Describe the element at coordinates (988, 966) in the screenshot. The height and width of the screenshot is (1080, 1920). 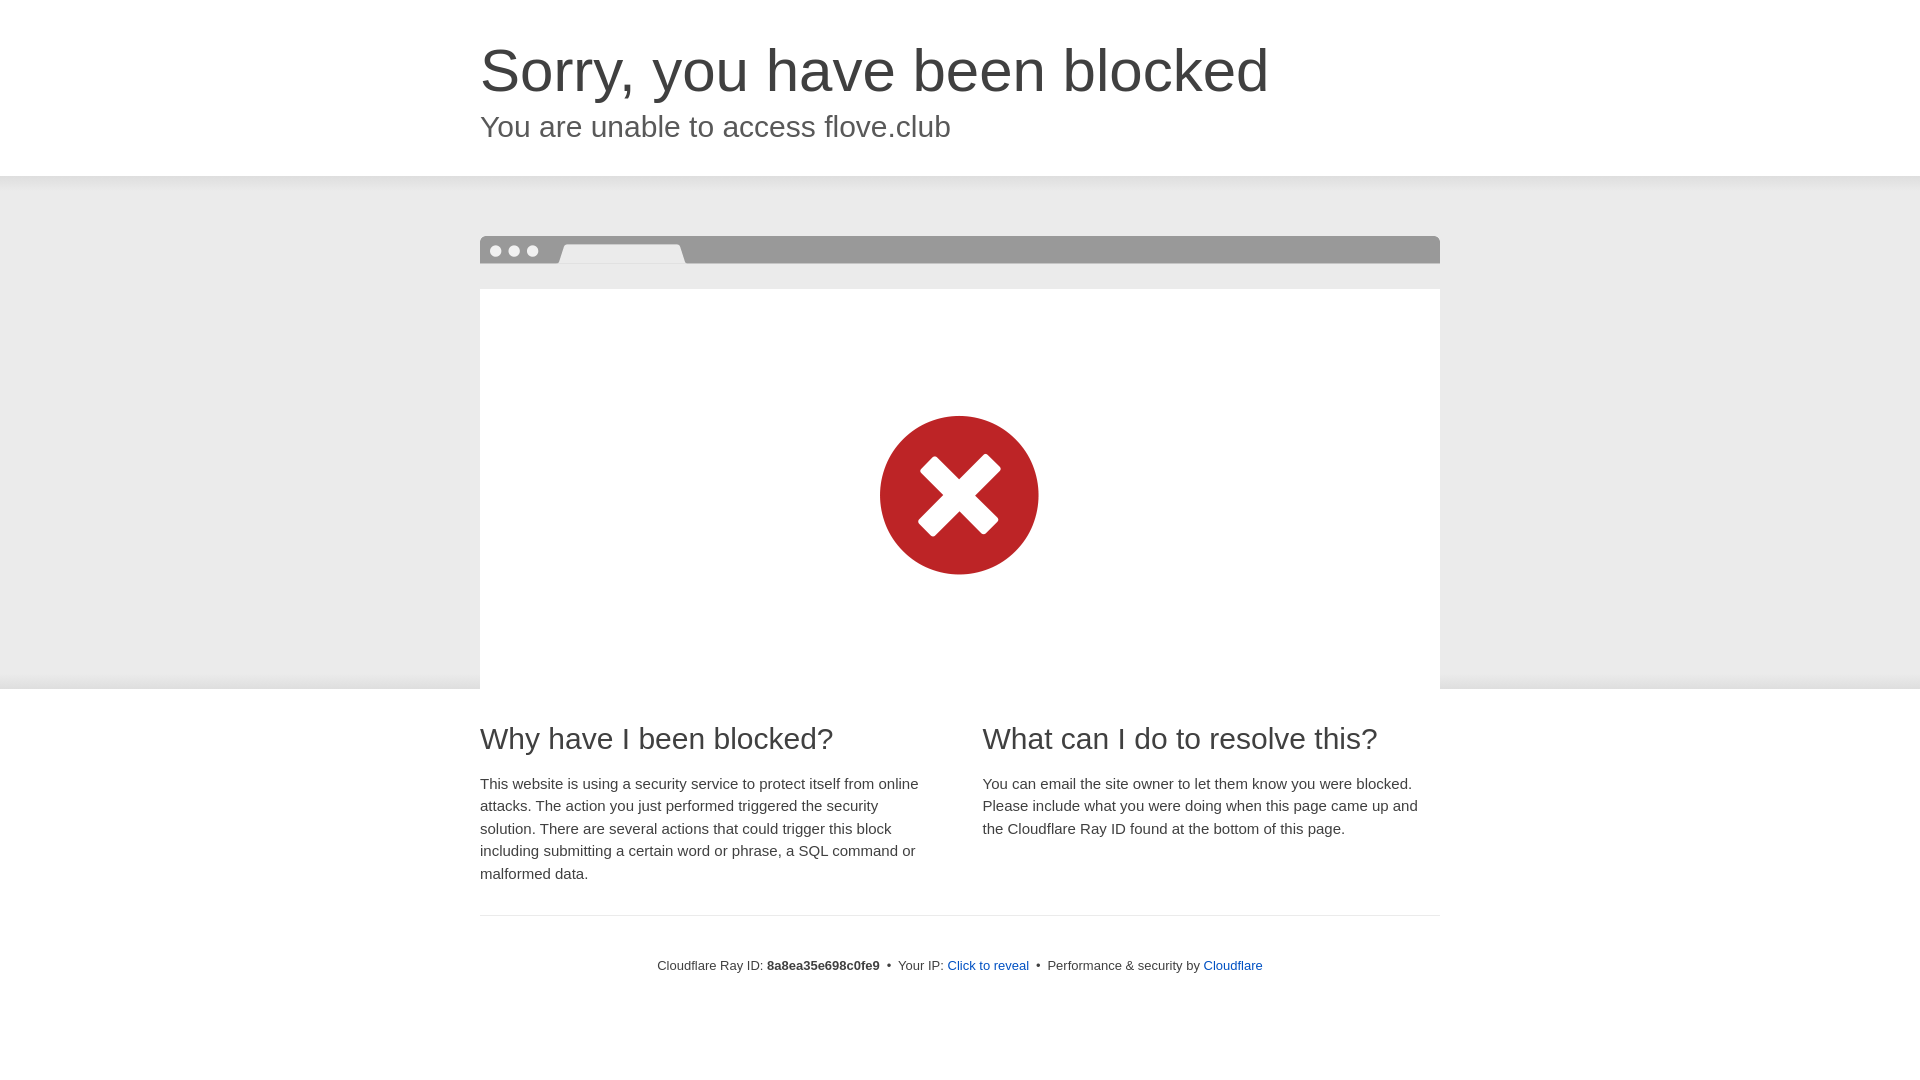
I see `Click to reveal` at that location.